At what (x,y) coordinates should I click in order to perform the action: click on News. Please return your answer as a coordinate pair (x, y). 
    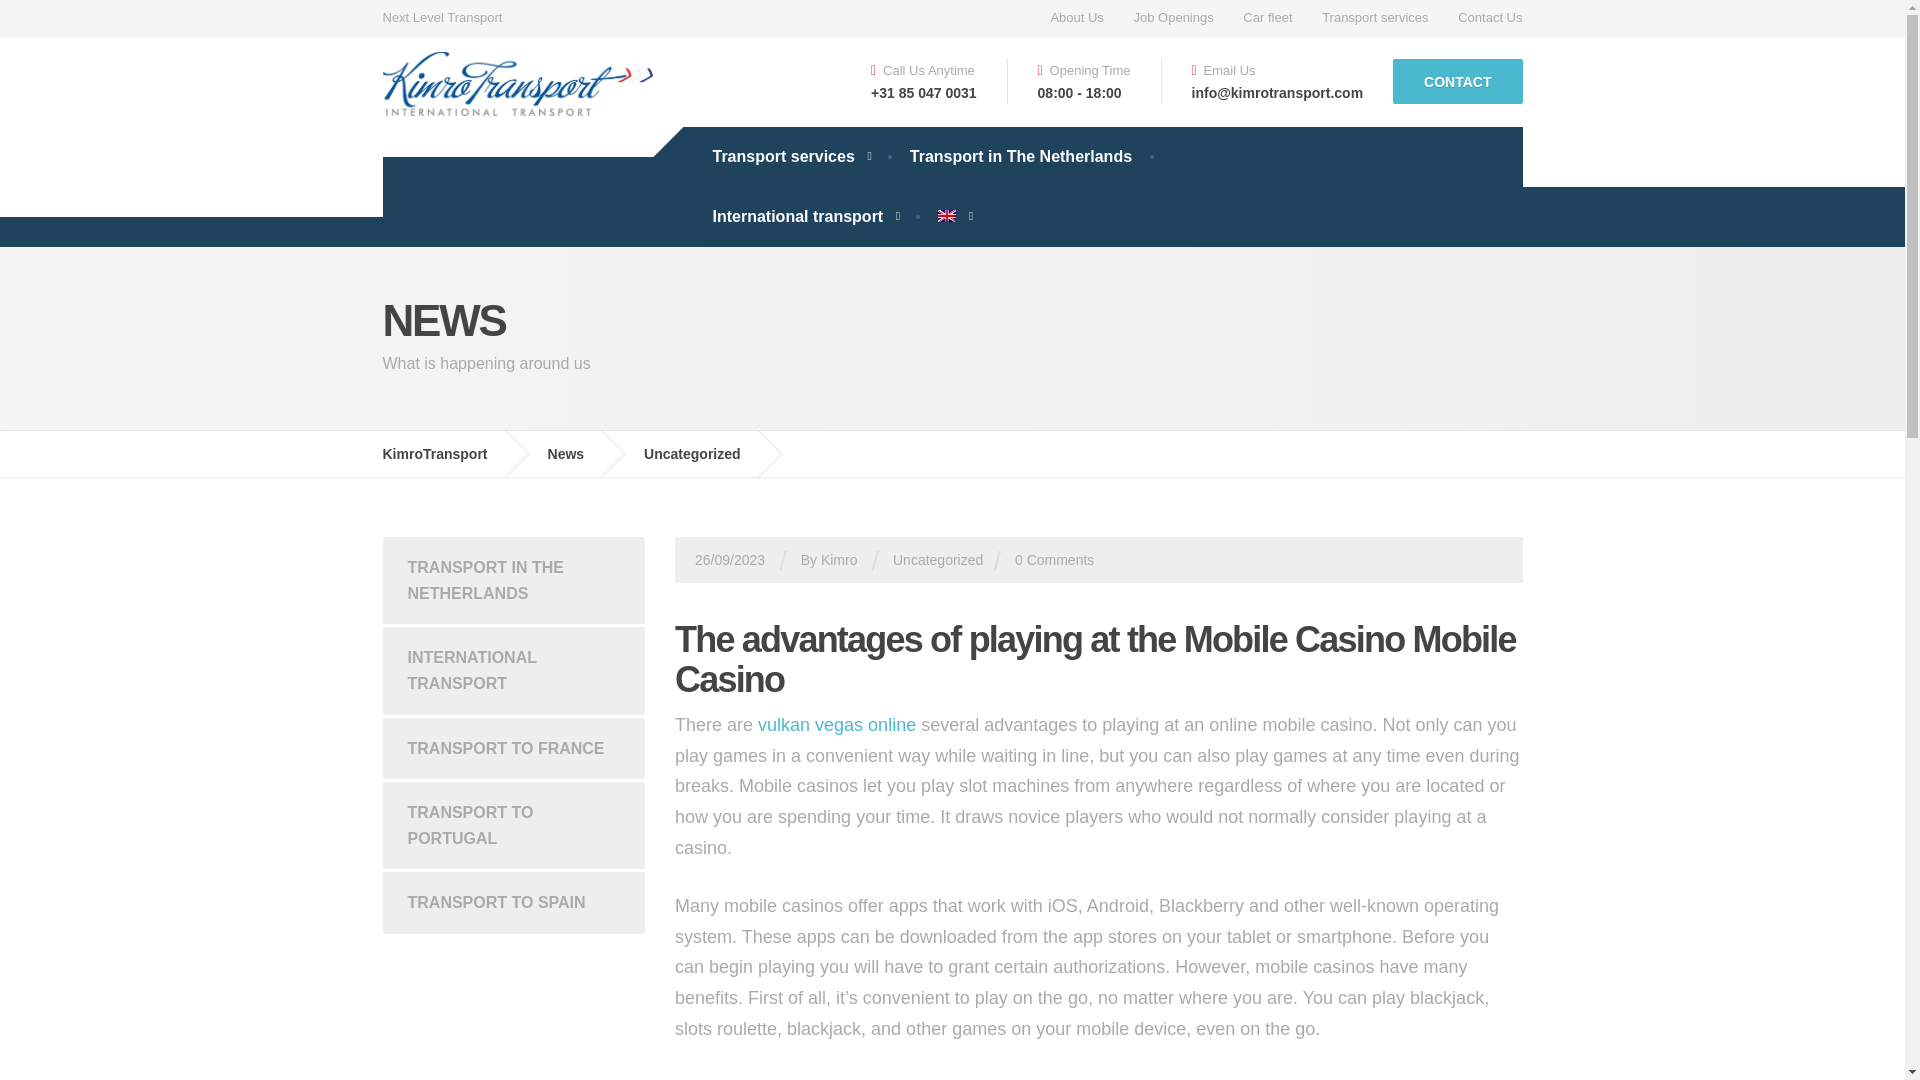
    Looking at the image, I should click on (580, 454).